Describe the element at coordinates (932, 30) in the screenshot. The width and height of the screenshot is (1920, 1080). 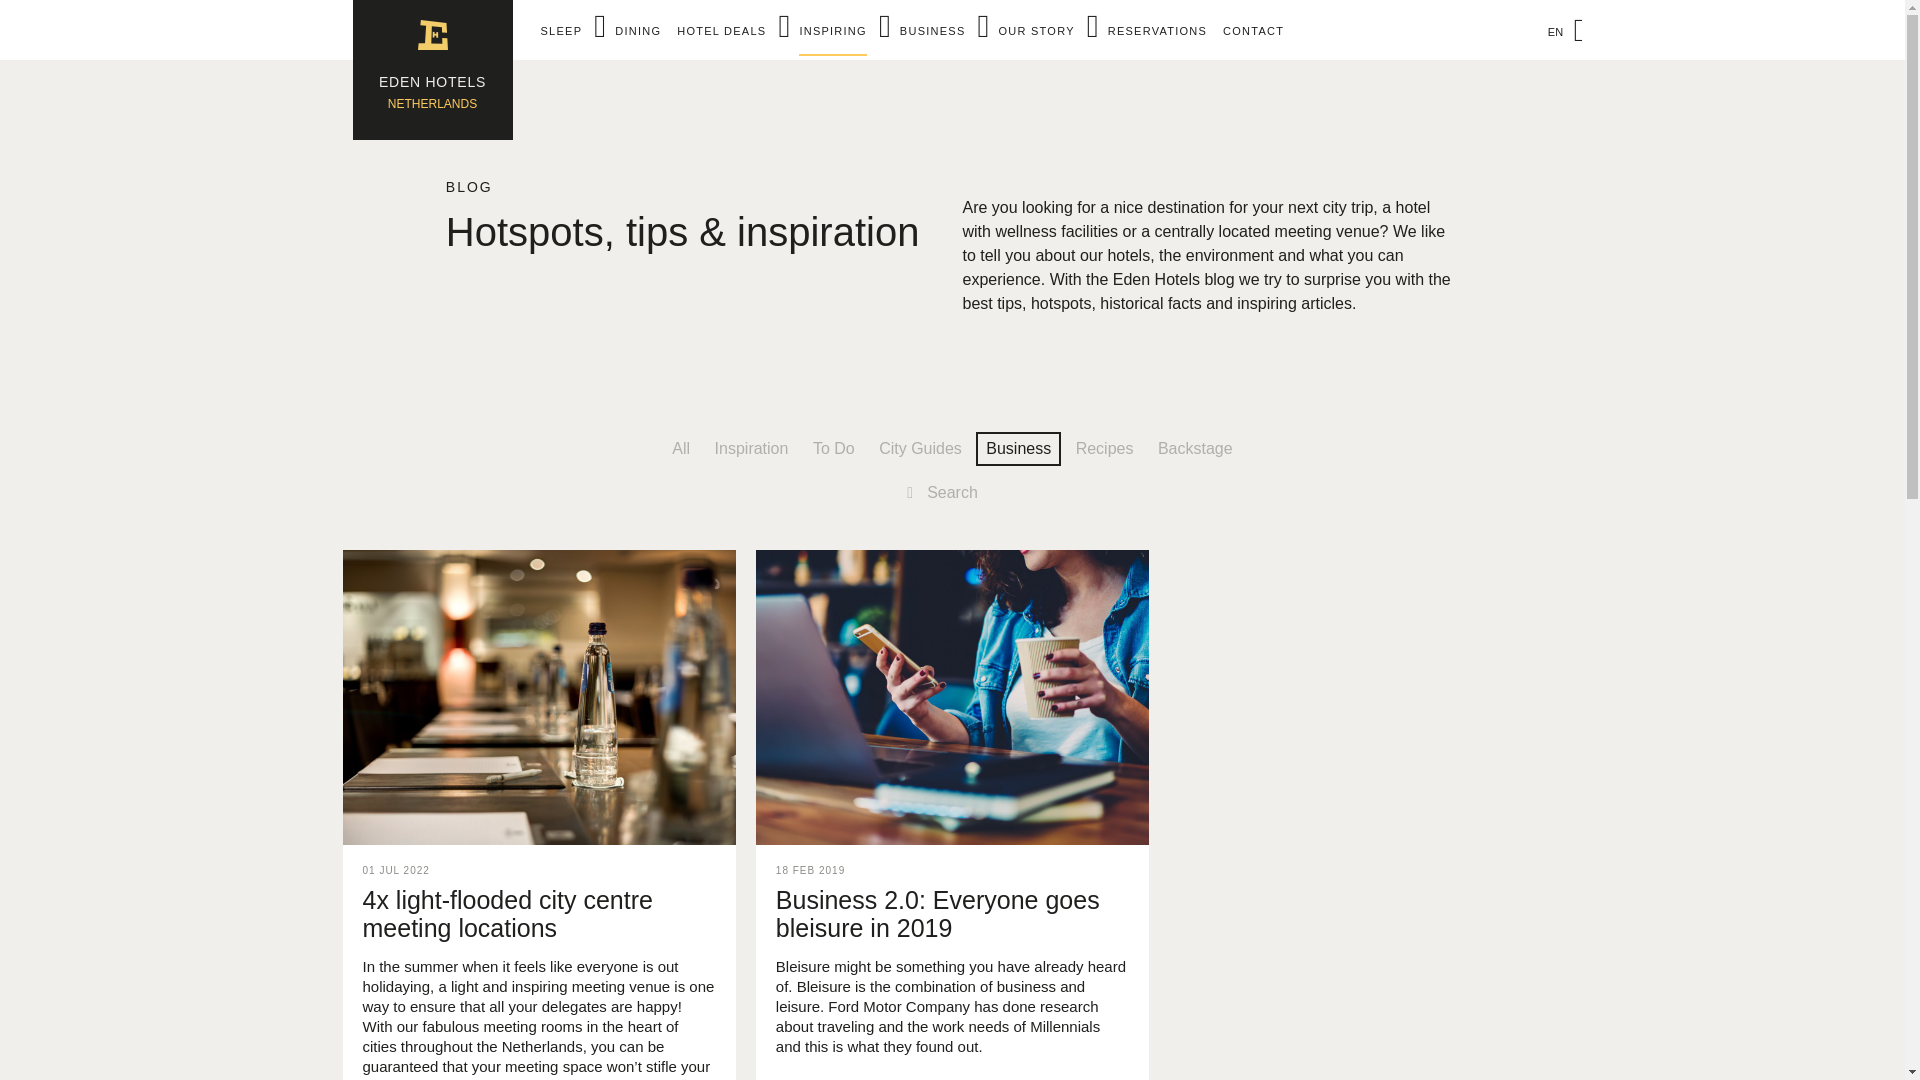
I see `OUR STORY` at that location.